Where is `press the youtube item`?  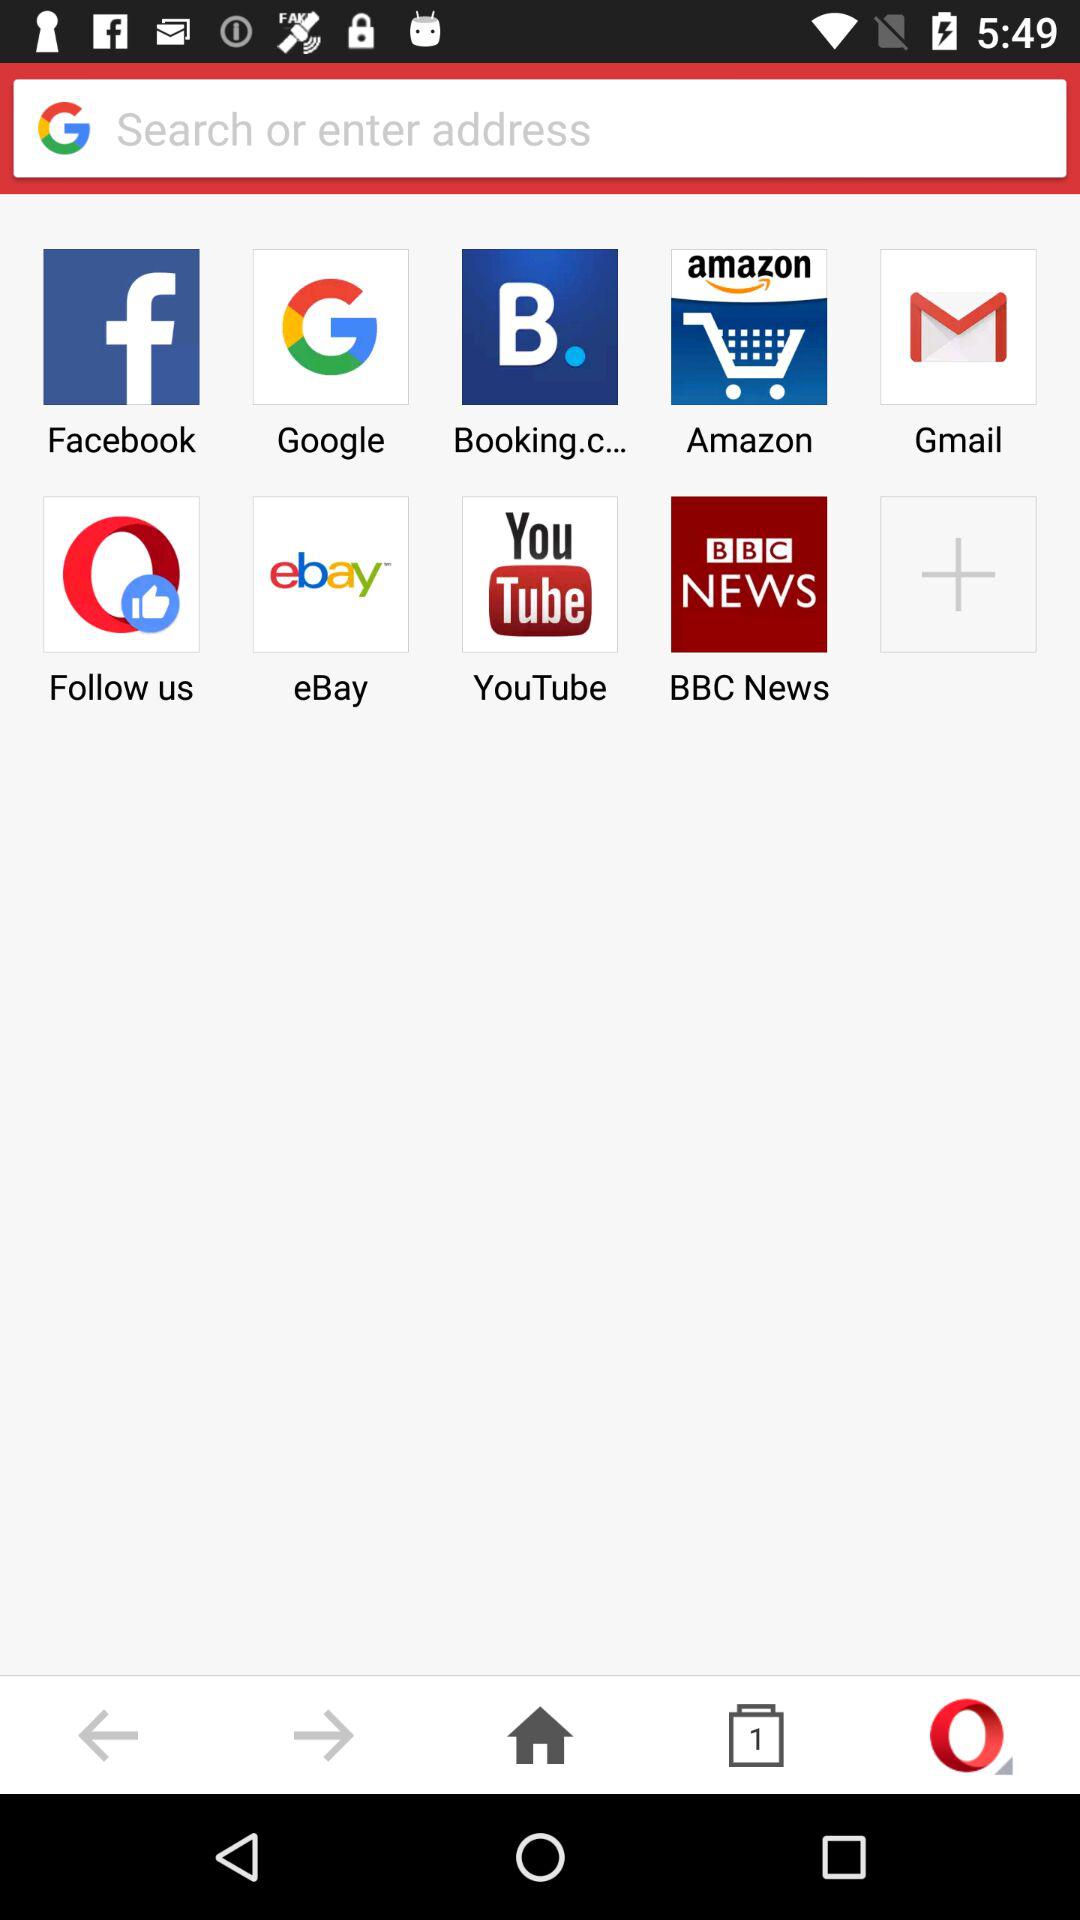
press the youtube item is located at coordinates (539, 594).